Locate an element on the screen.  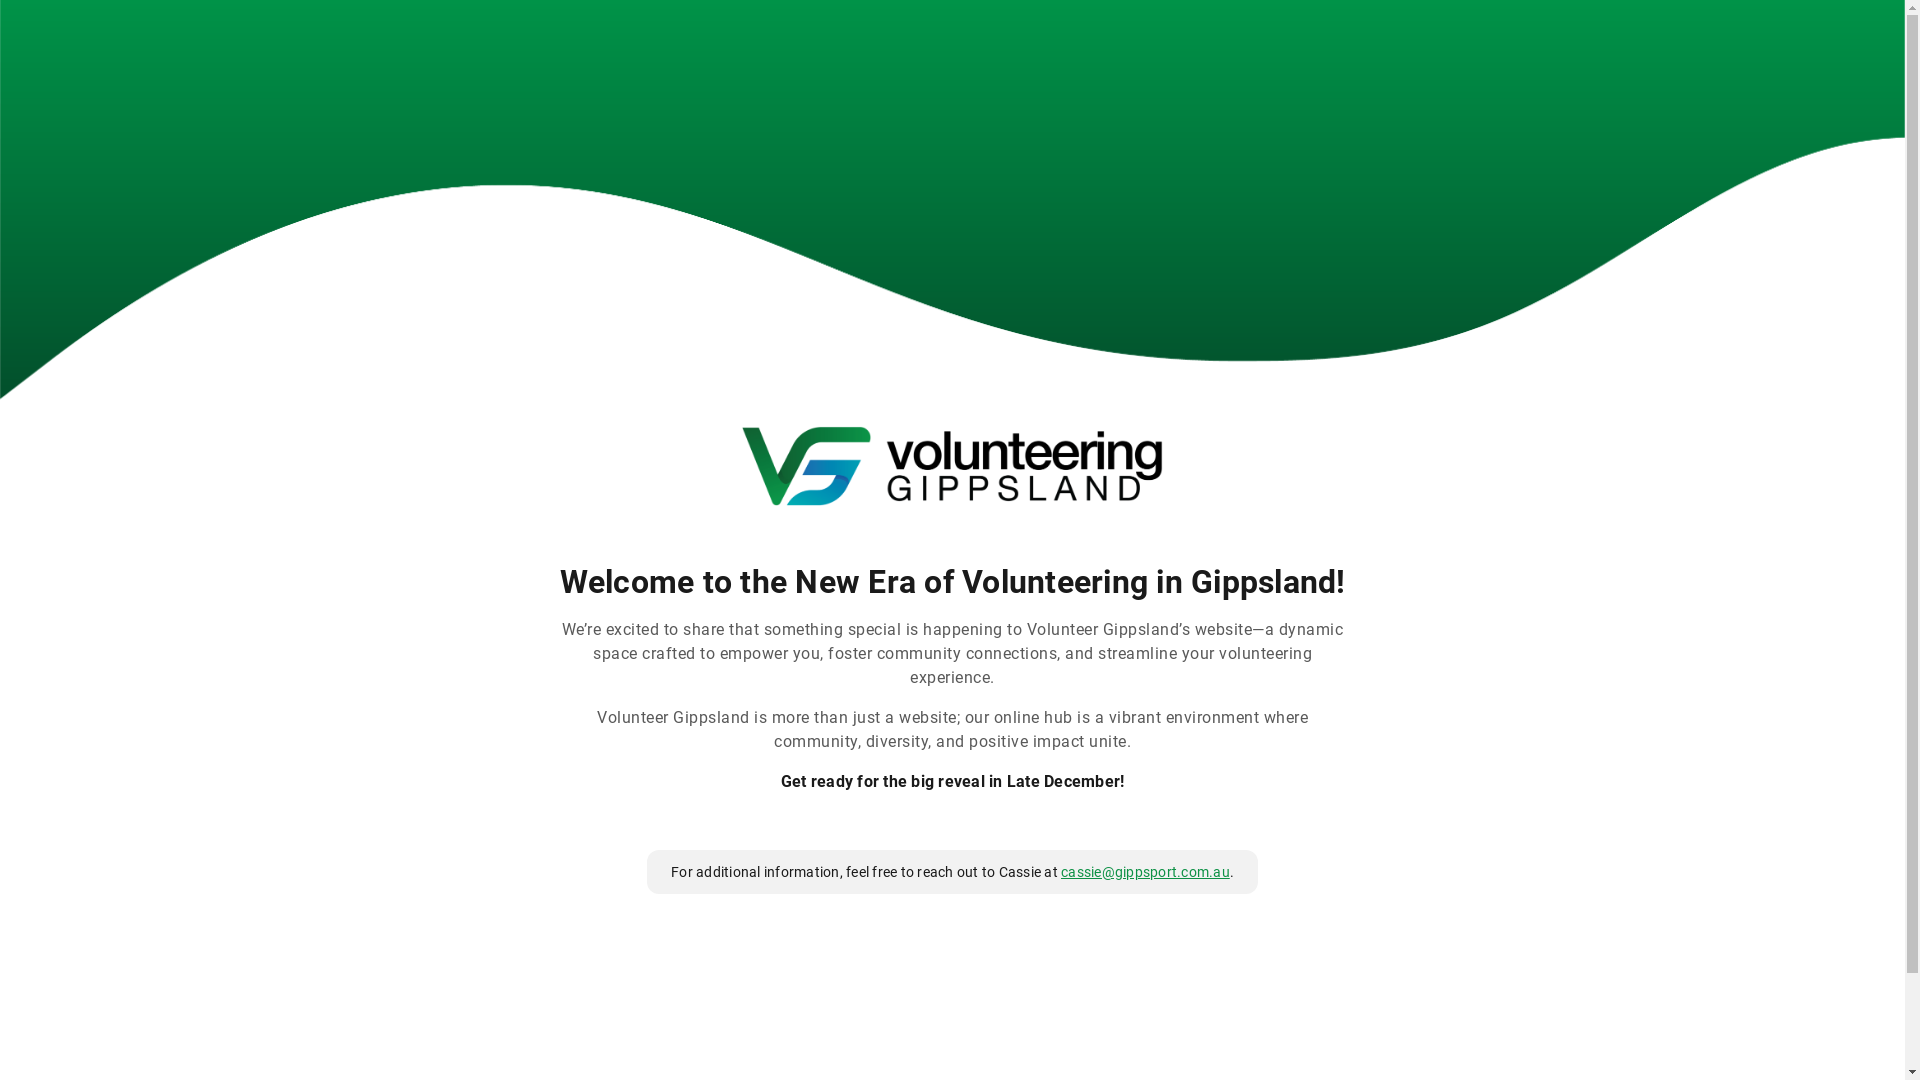
cassie@gippsport.com.au is located at coordinates (1146, 872).